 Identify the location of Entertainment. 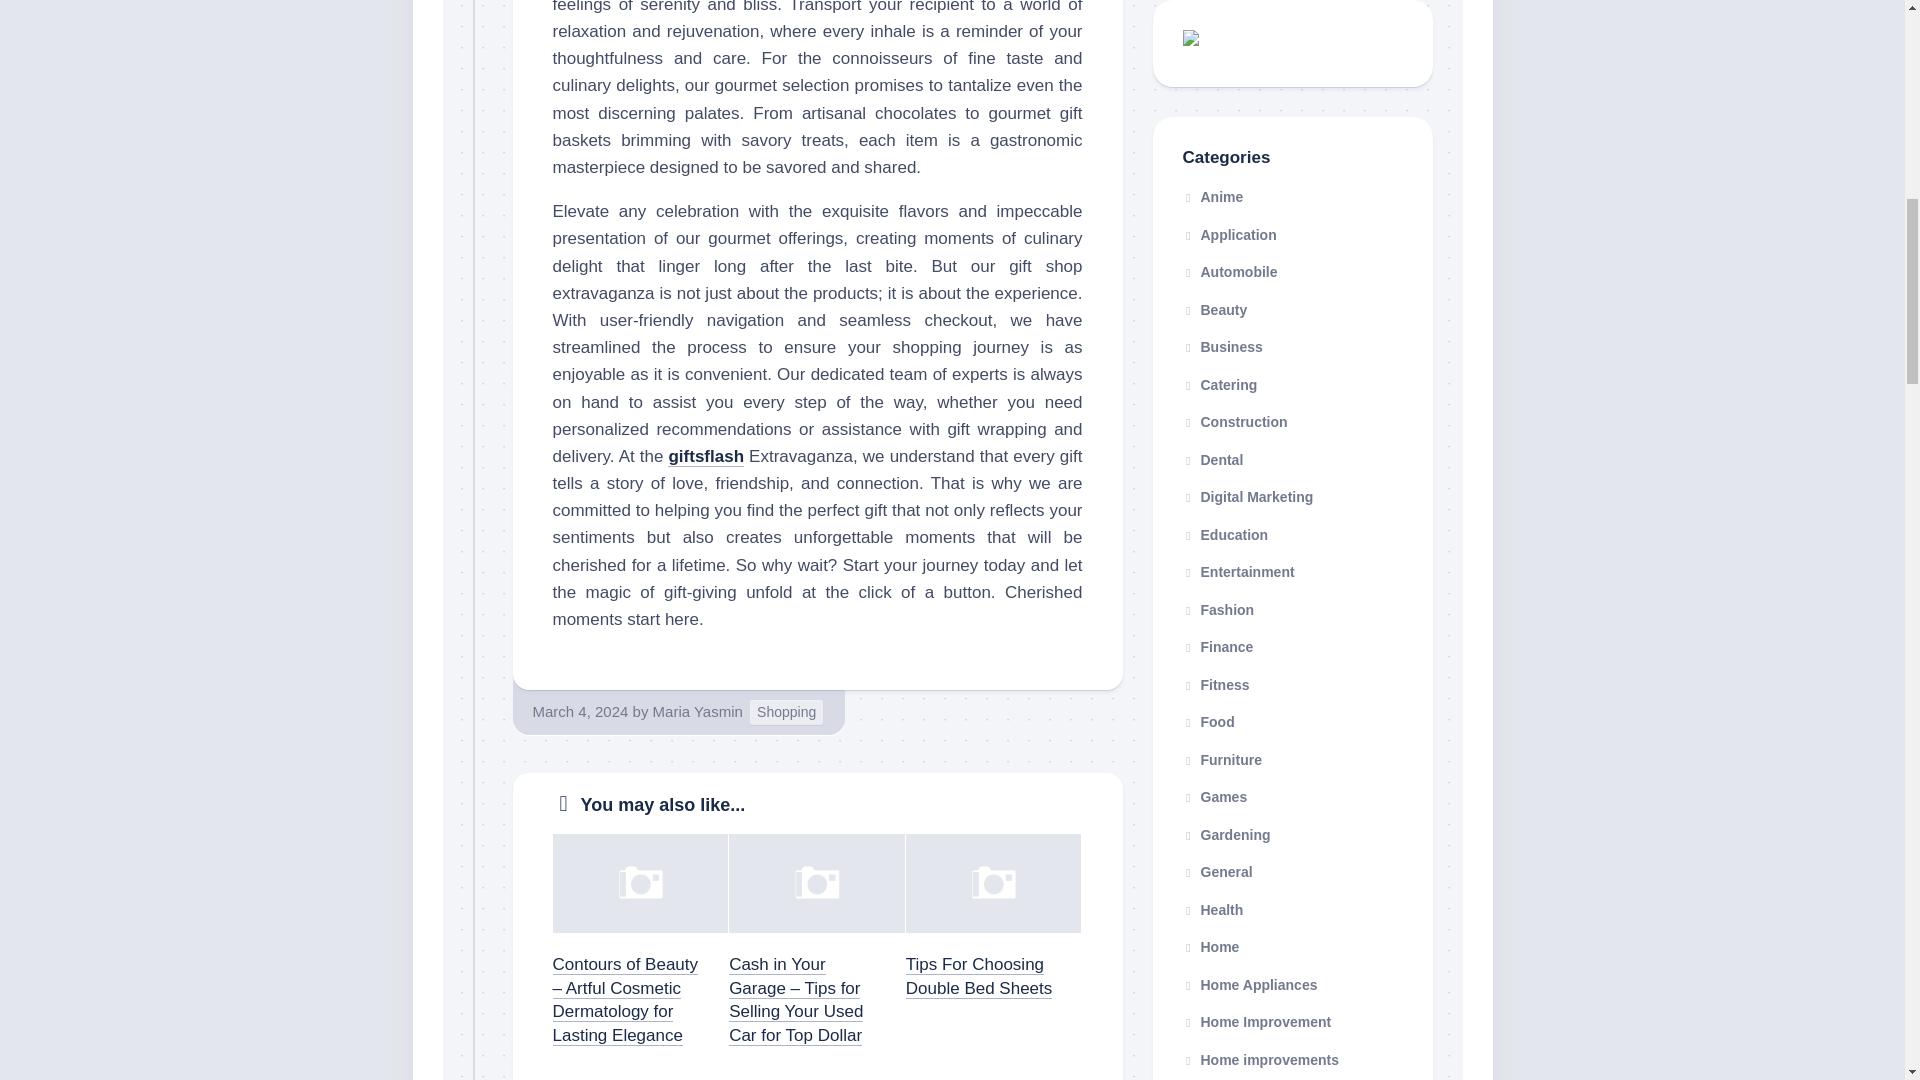
(1238, 571).